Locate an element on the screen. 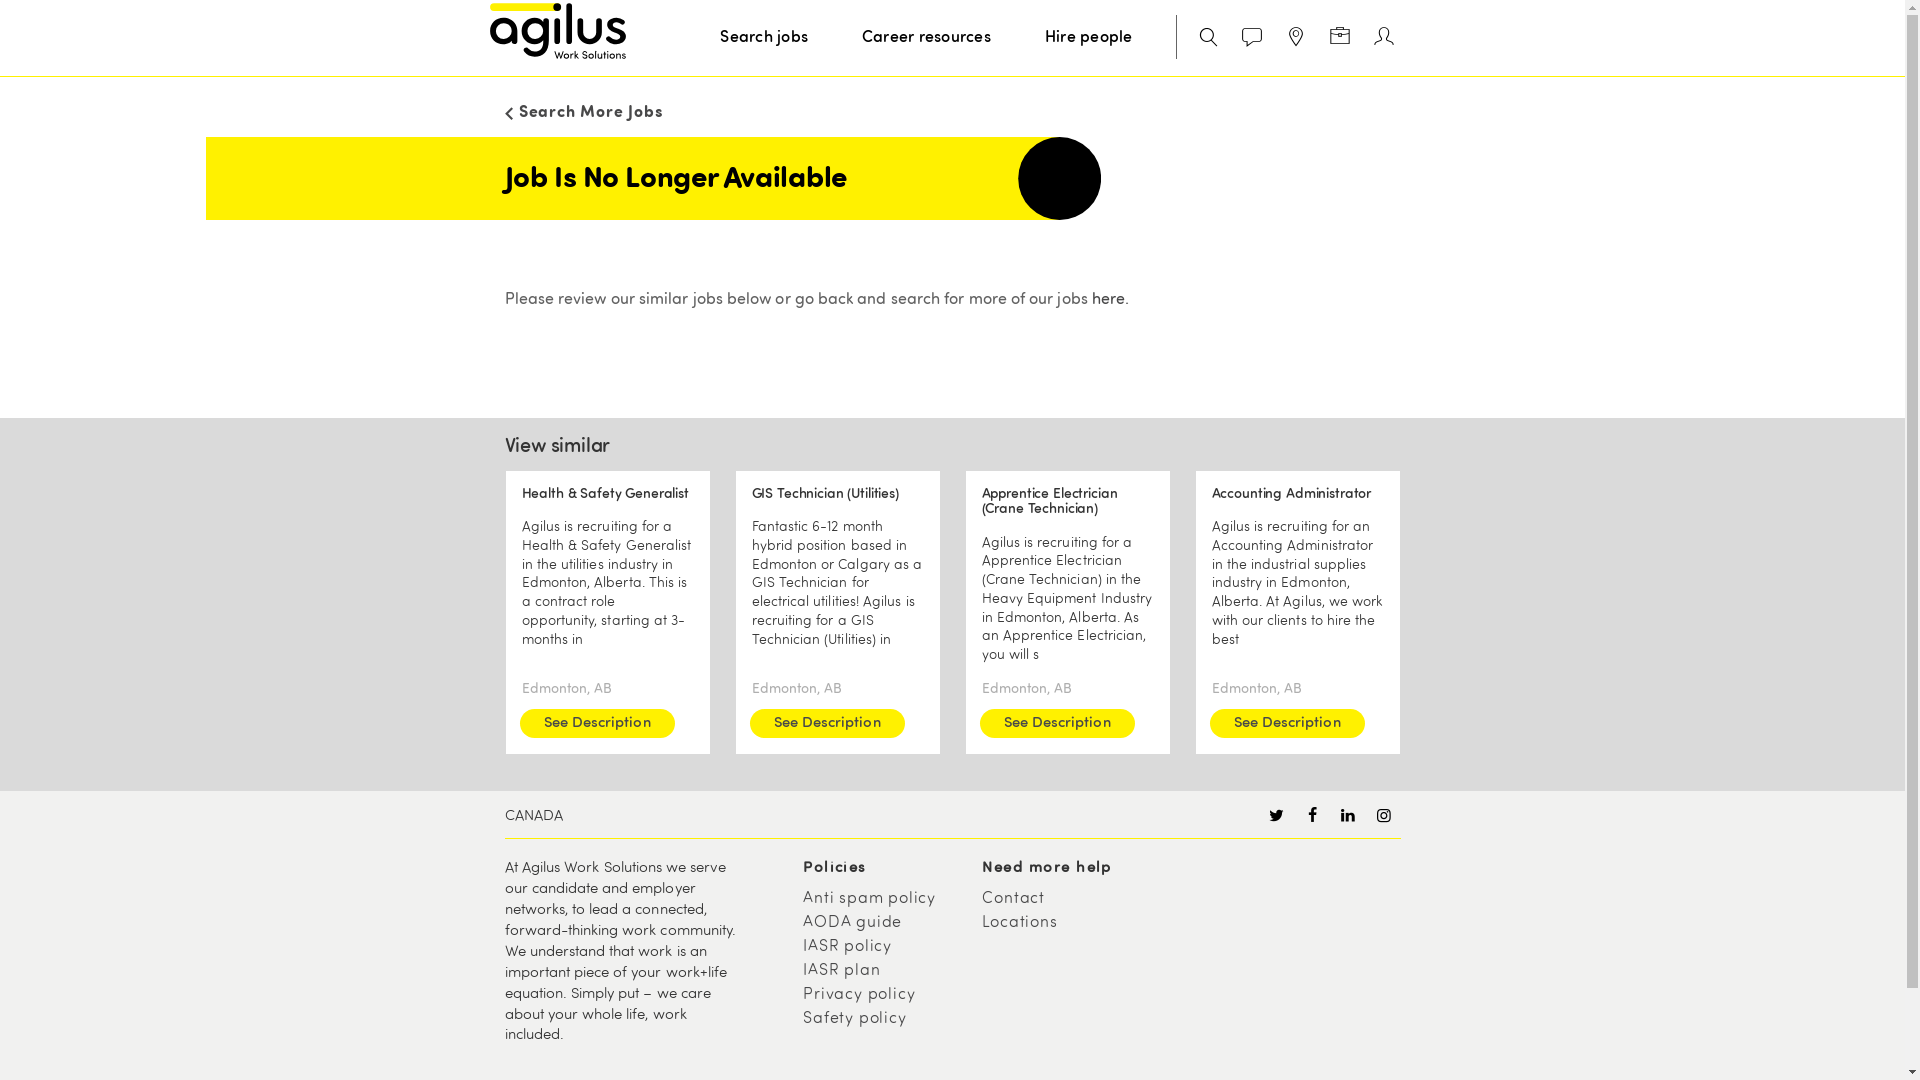 The image size is (1920, 1080). Agilus Work Solutions is located at coordinates (558, 31).